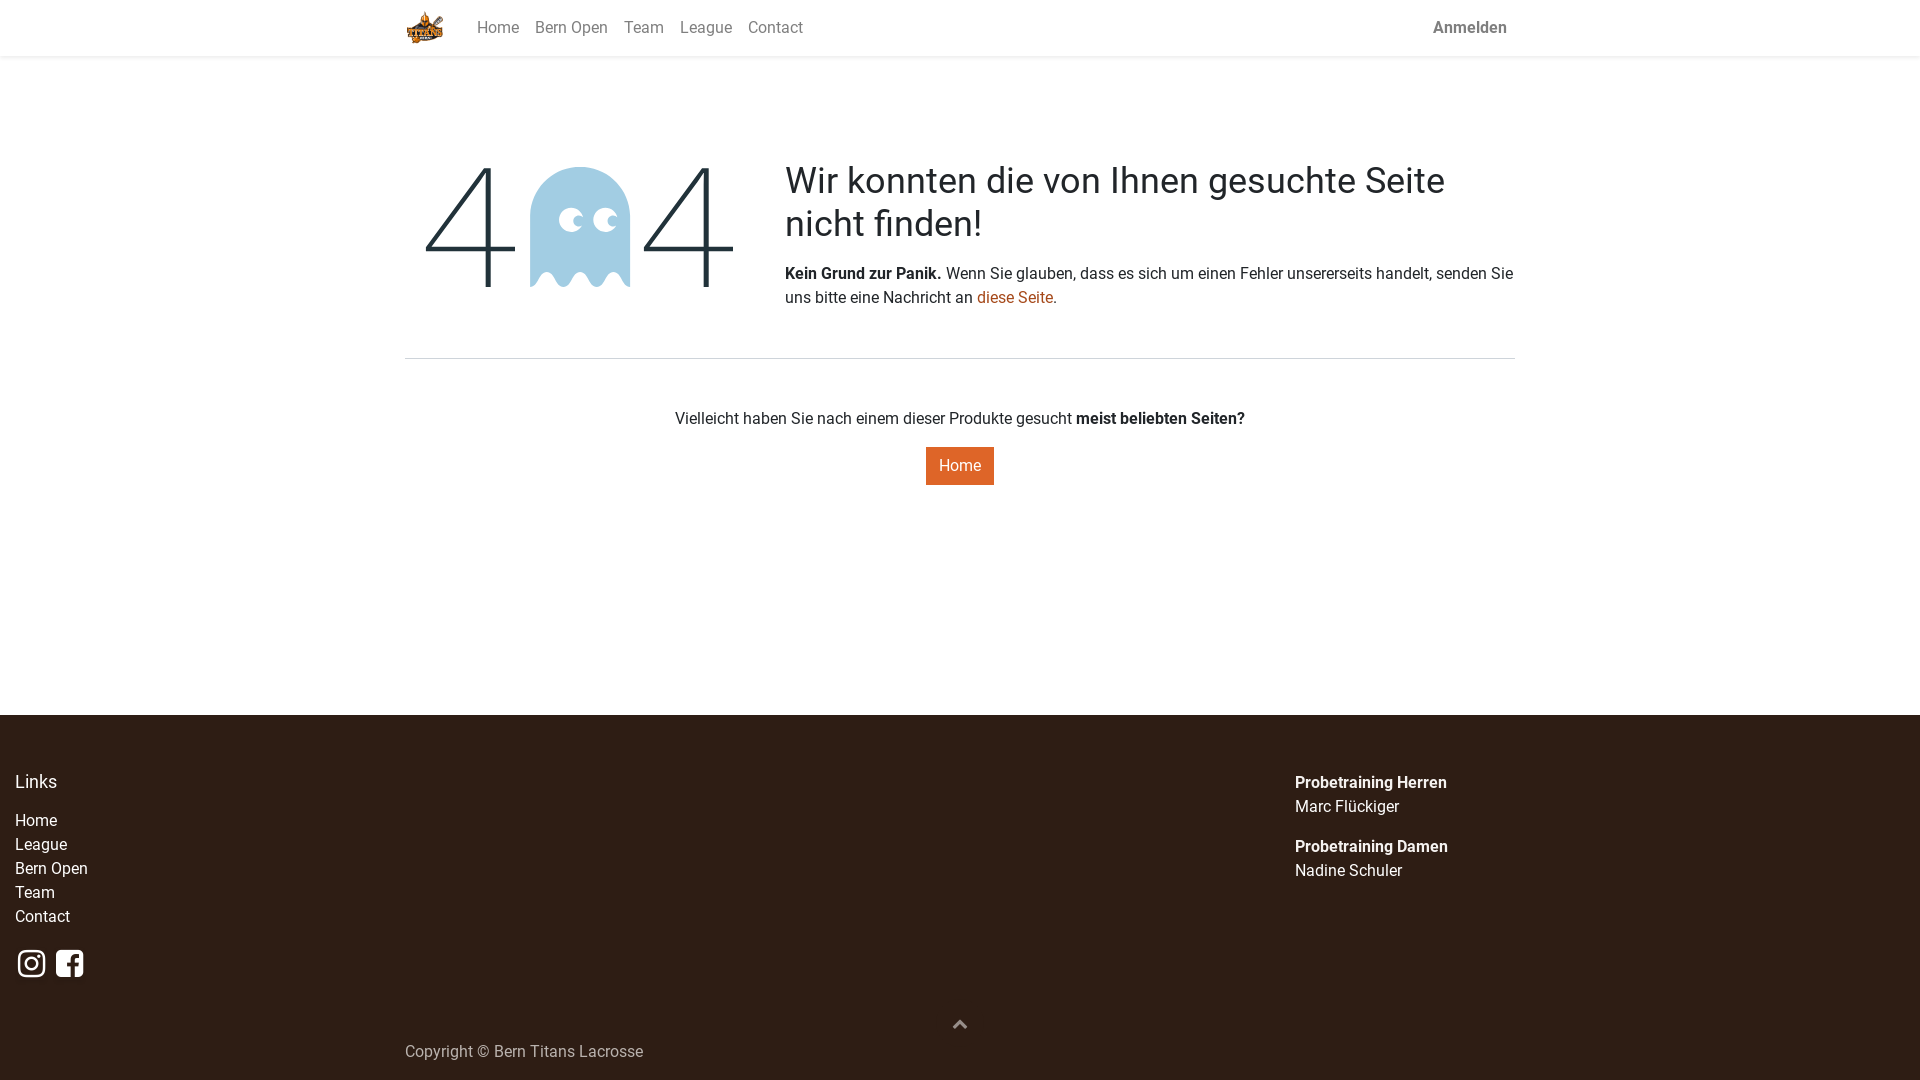 The image size is (1920, 1080). Describe the element at coordinates (1015, 298) in the screenshot. I see `diese Seite` at that location.